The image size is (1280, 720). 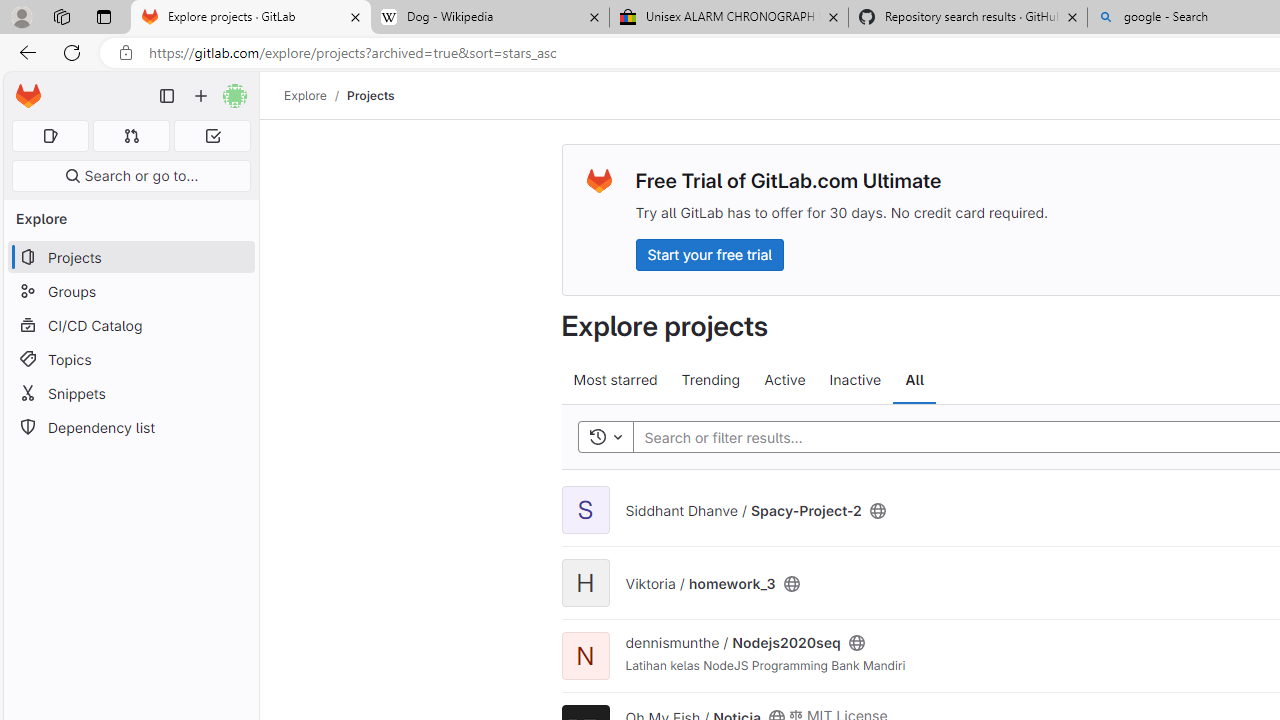 I want to click on Explore, so click(x=305, y=95).